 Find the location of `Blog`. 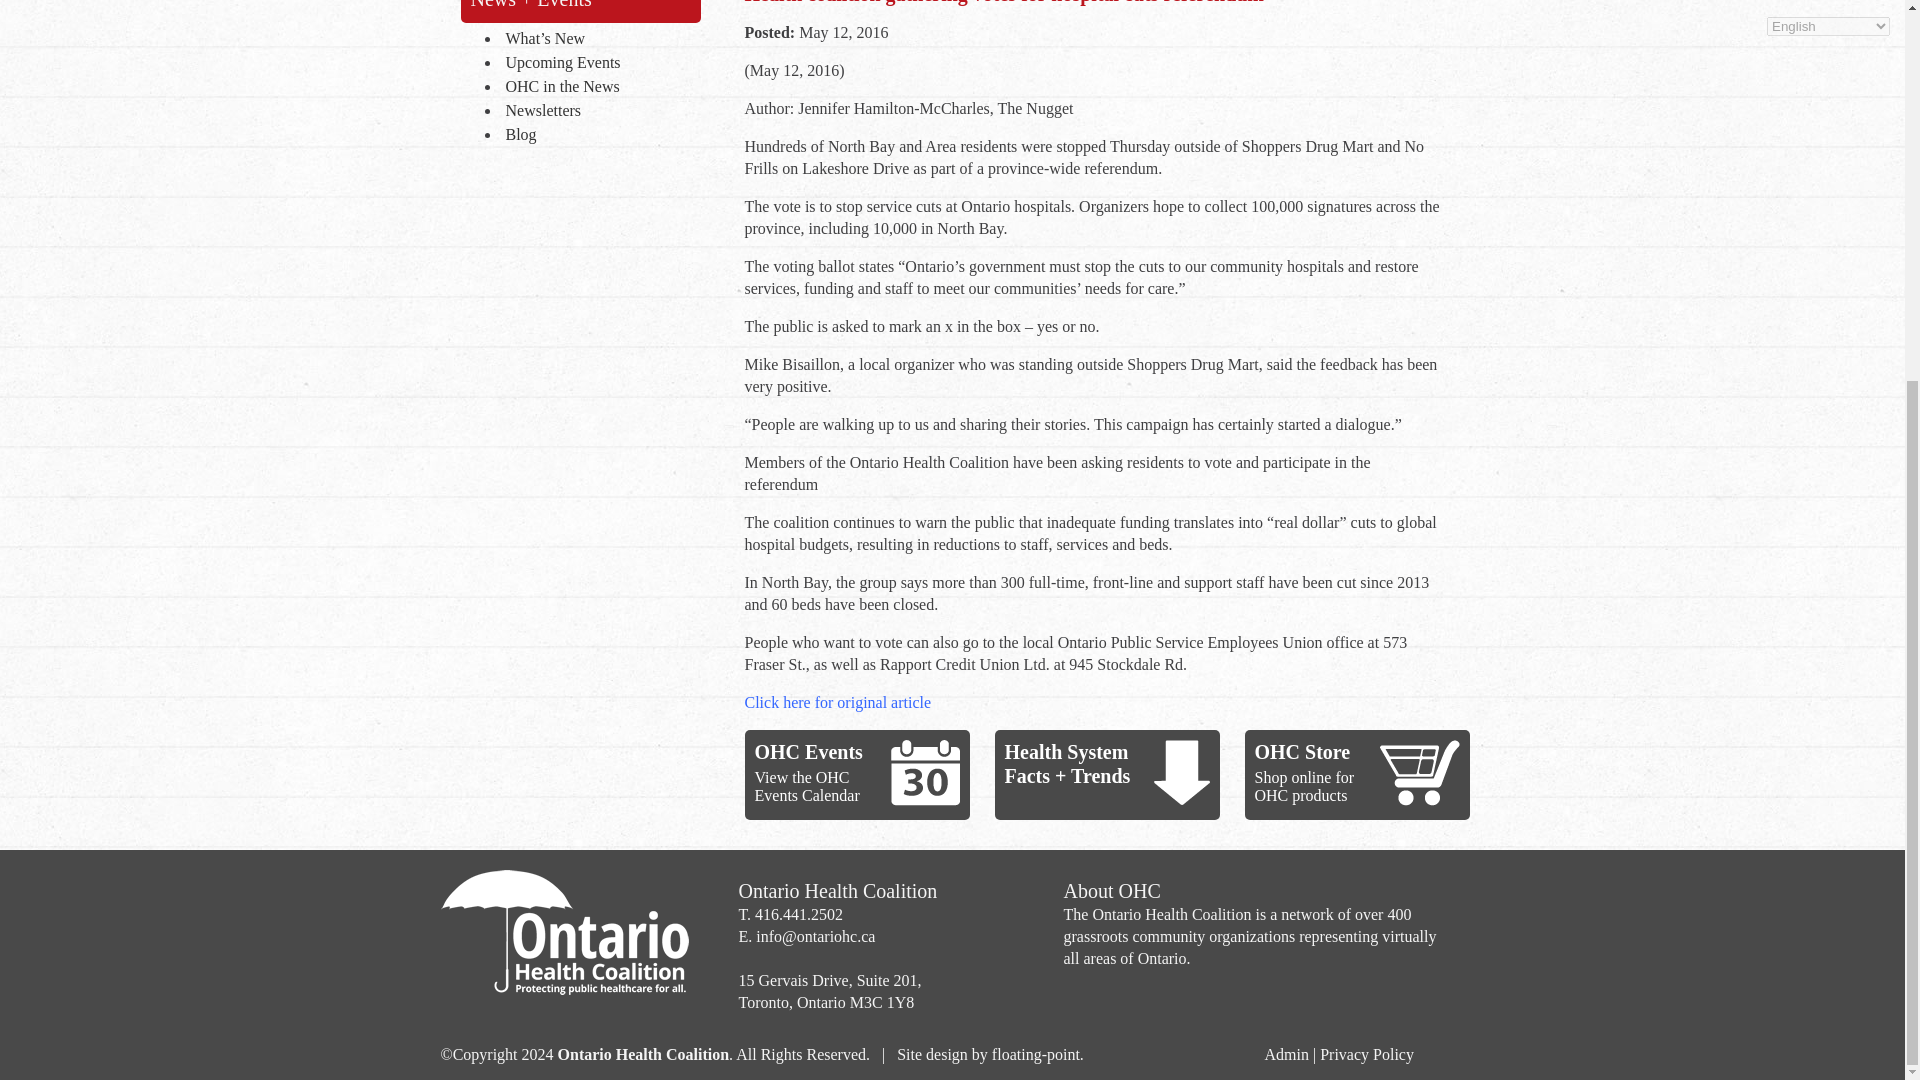

Blog is located at coordinates (597, 136).